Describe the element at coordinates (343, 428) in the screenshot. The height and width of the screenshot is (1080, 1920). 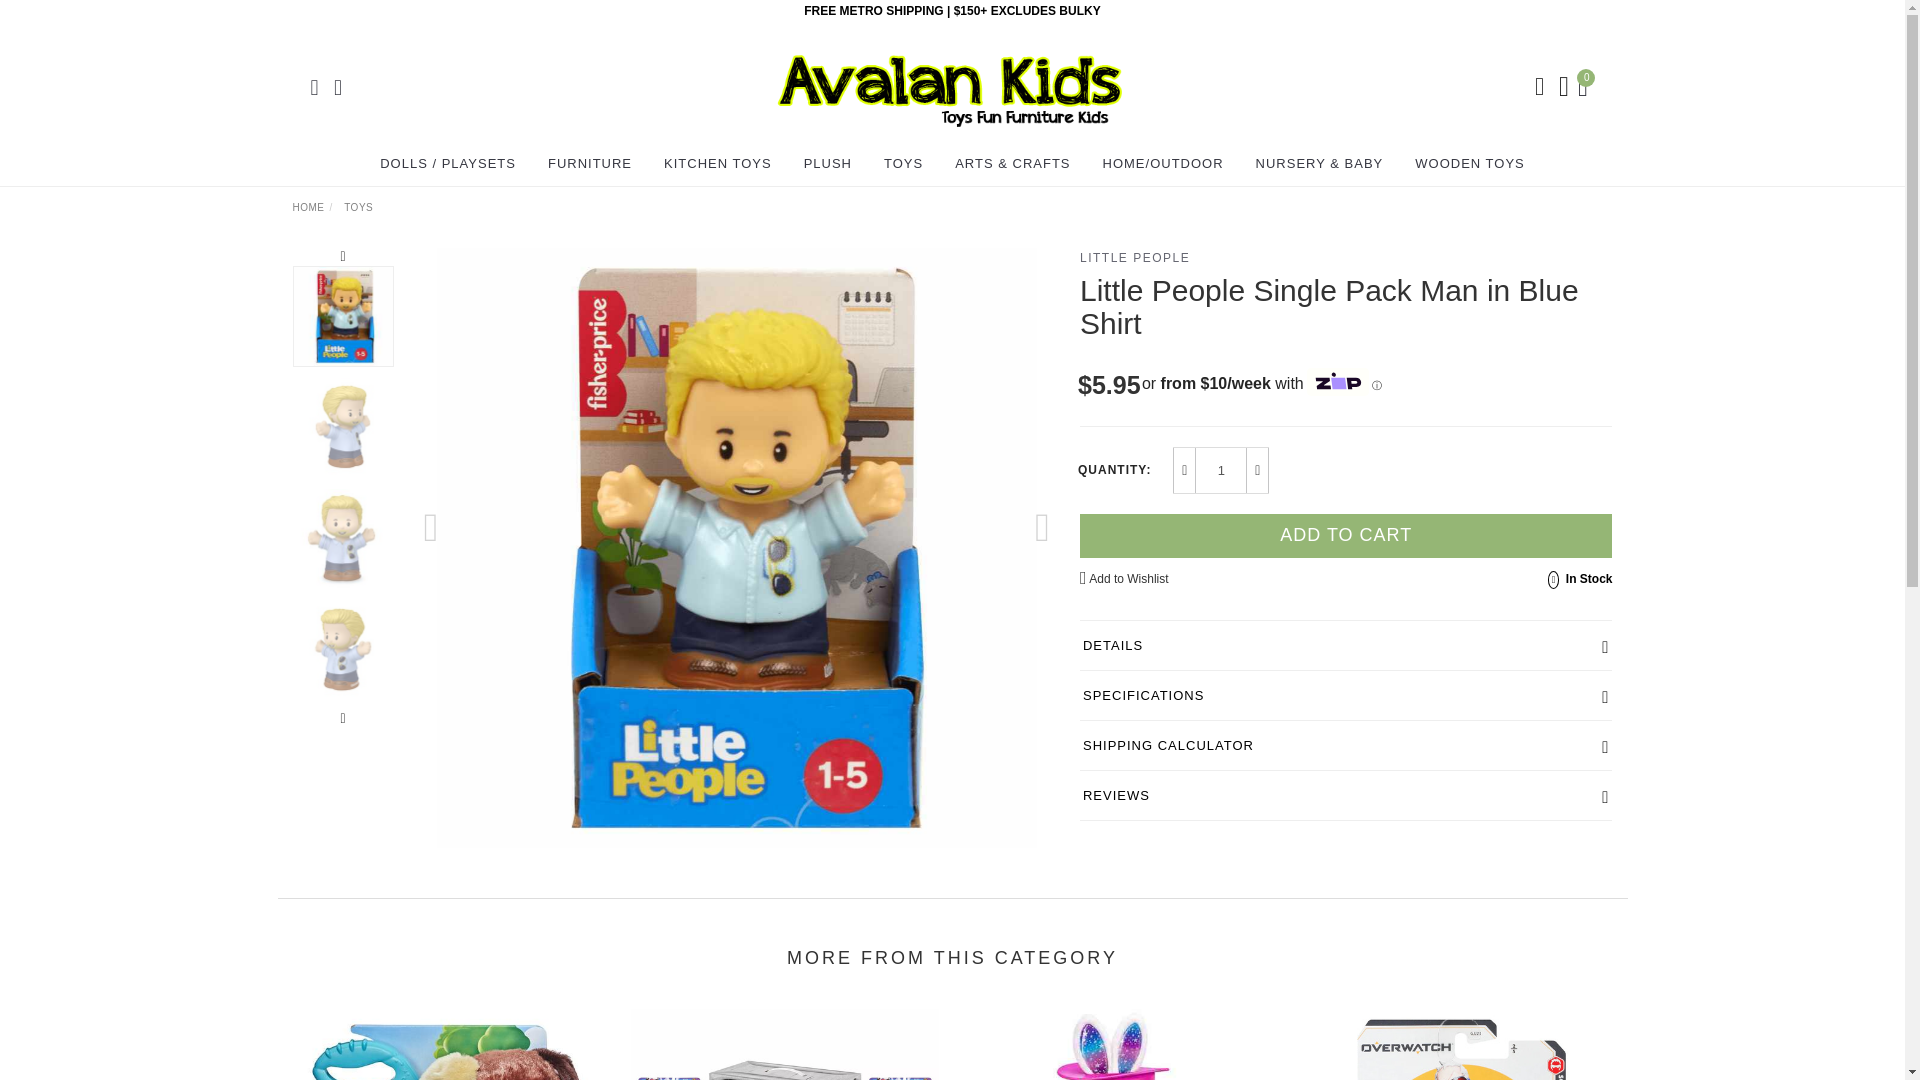
I see `Large View` at that location.